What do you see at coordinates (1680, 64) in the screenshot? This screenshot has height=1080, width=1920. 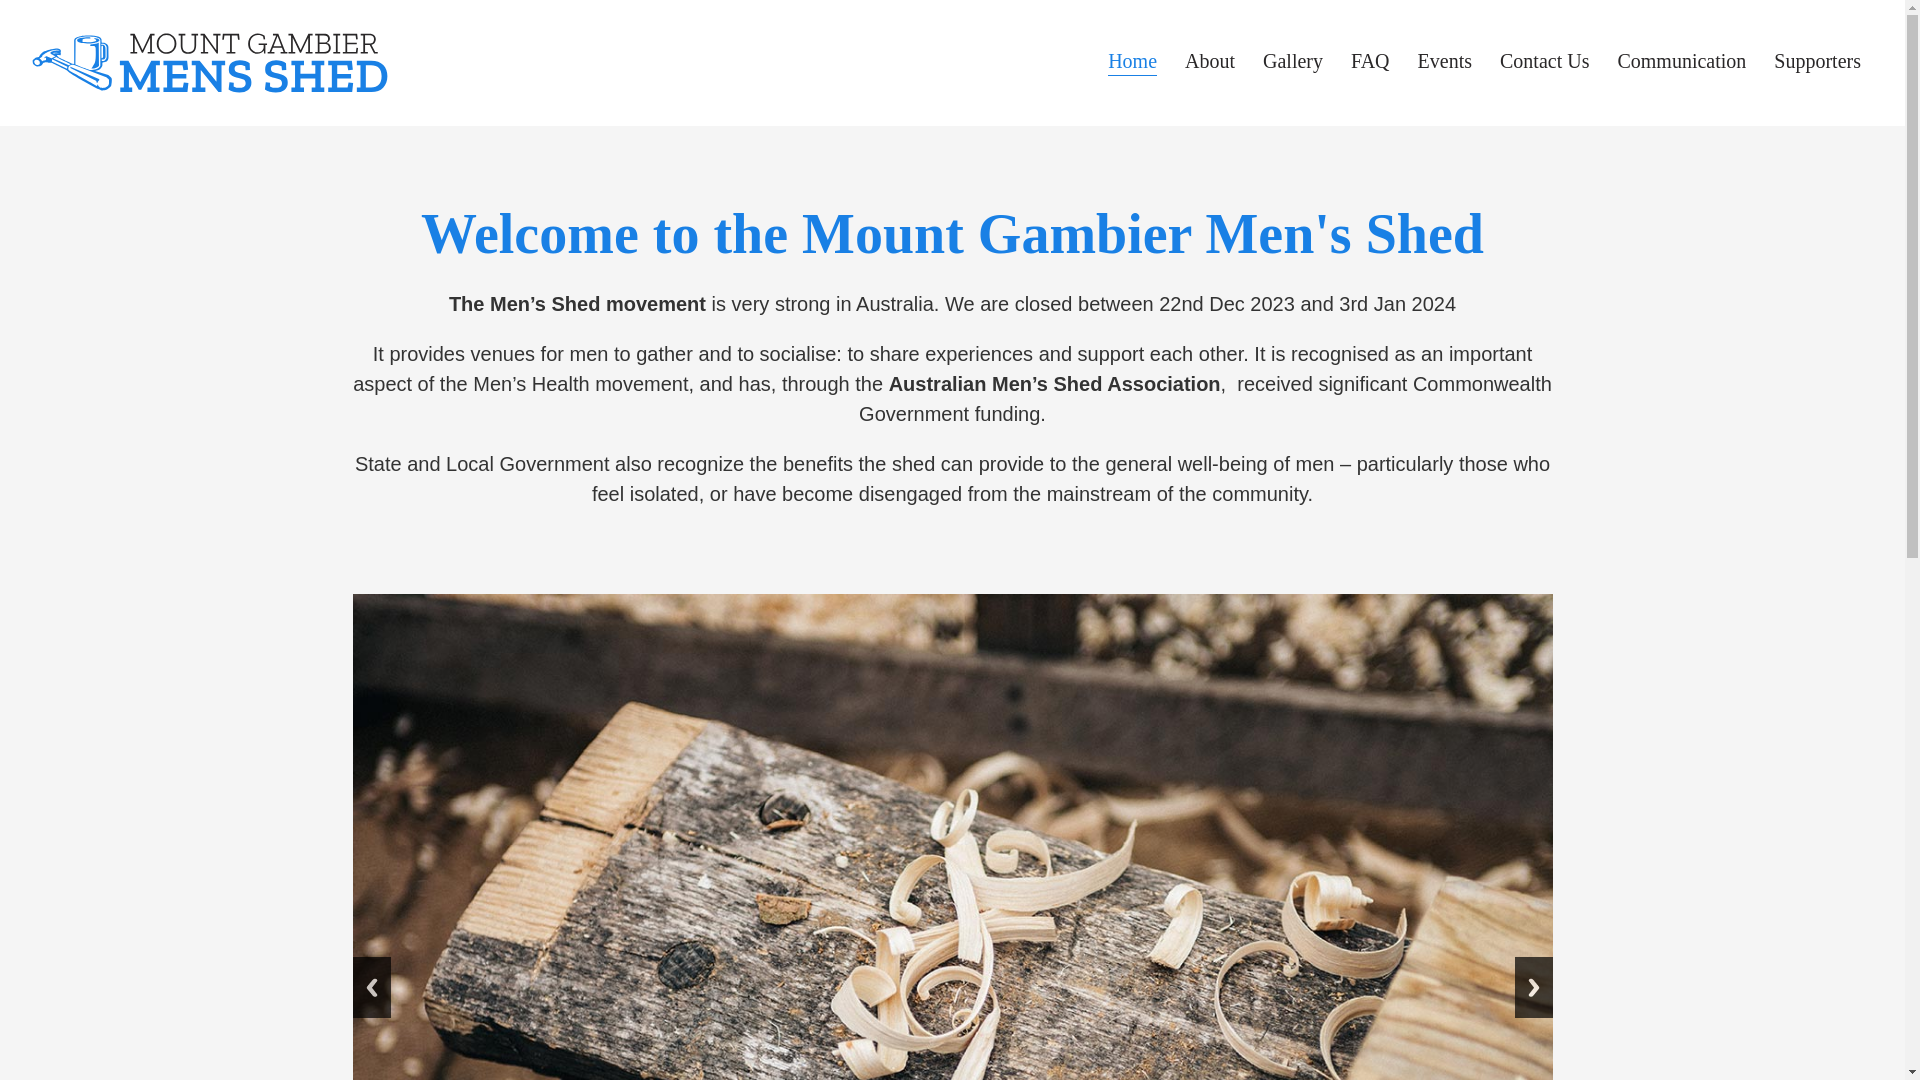 I see `Communication` at bounding box center [1680, 64].